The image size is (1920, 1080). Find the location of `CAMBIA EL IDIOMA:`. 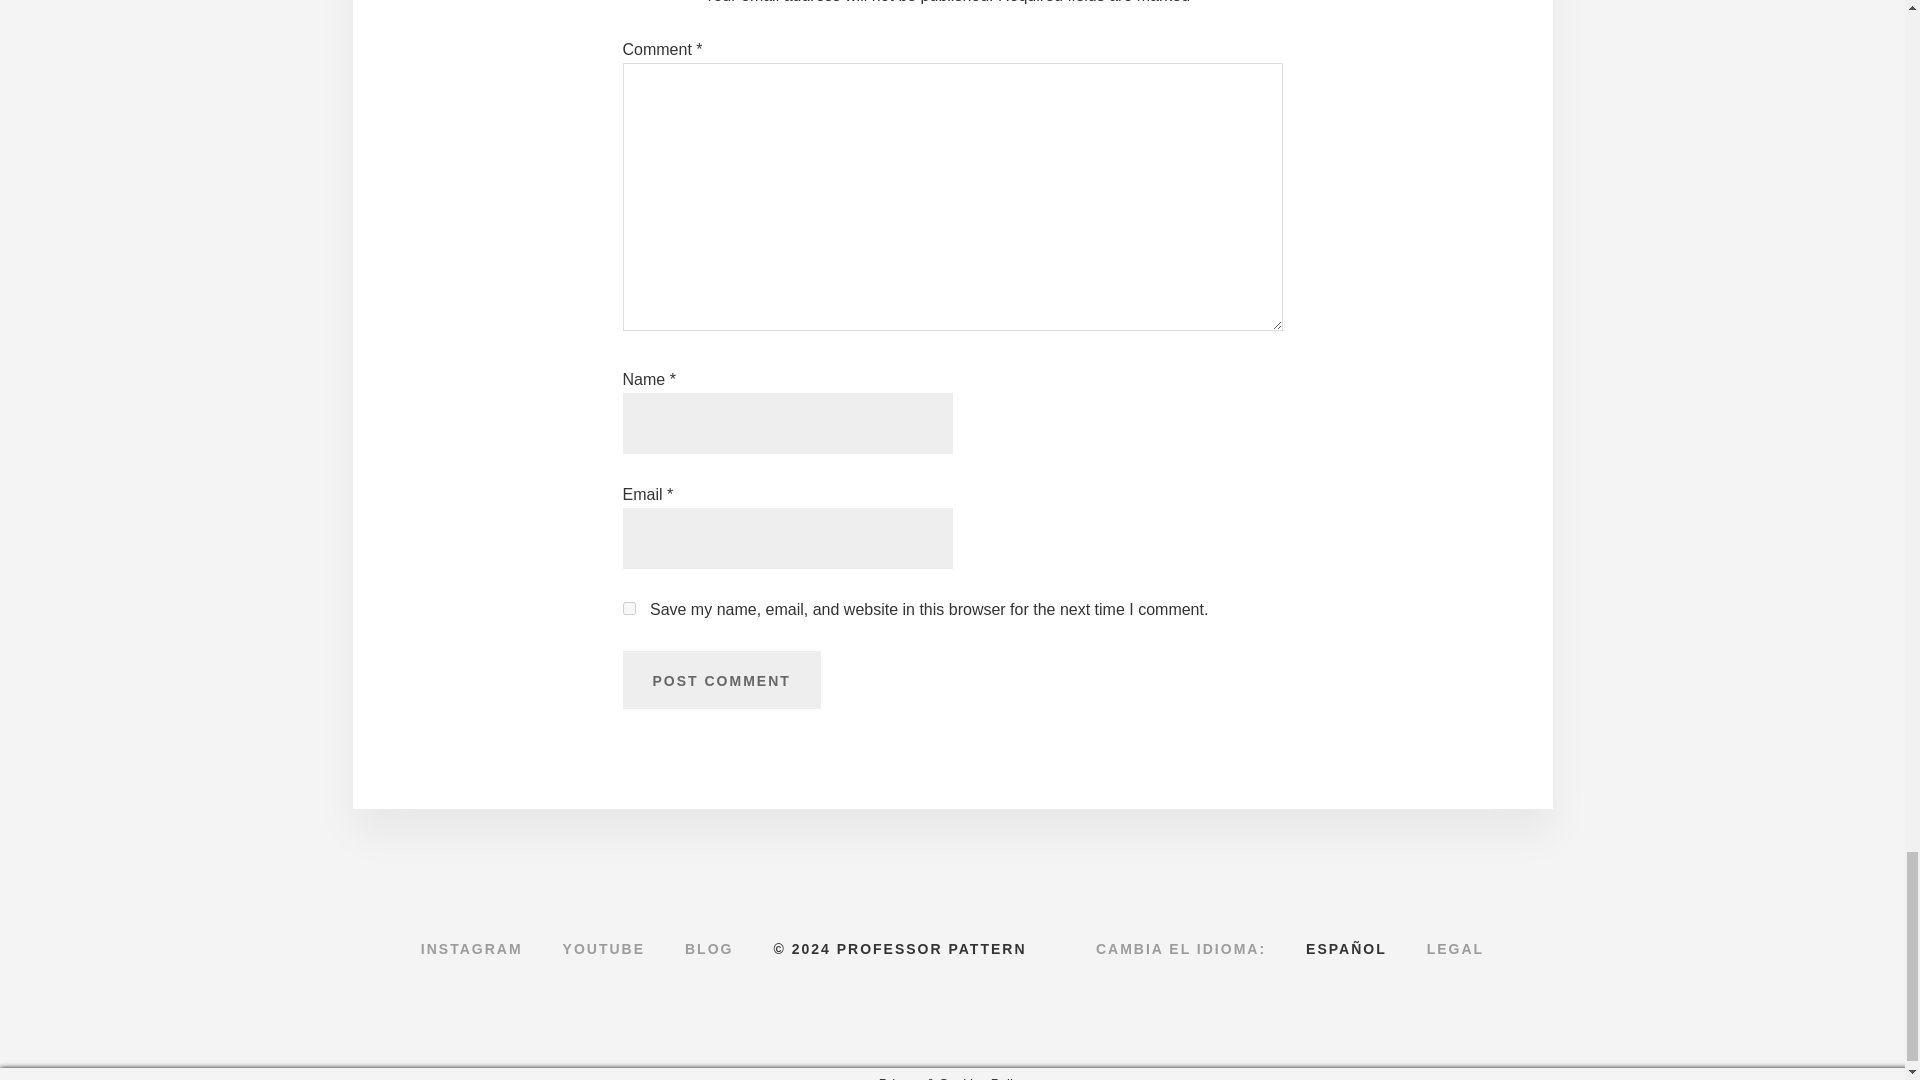

CAMBIA EL IDIOMA: is located at coordinates (1180, 949).